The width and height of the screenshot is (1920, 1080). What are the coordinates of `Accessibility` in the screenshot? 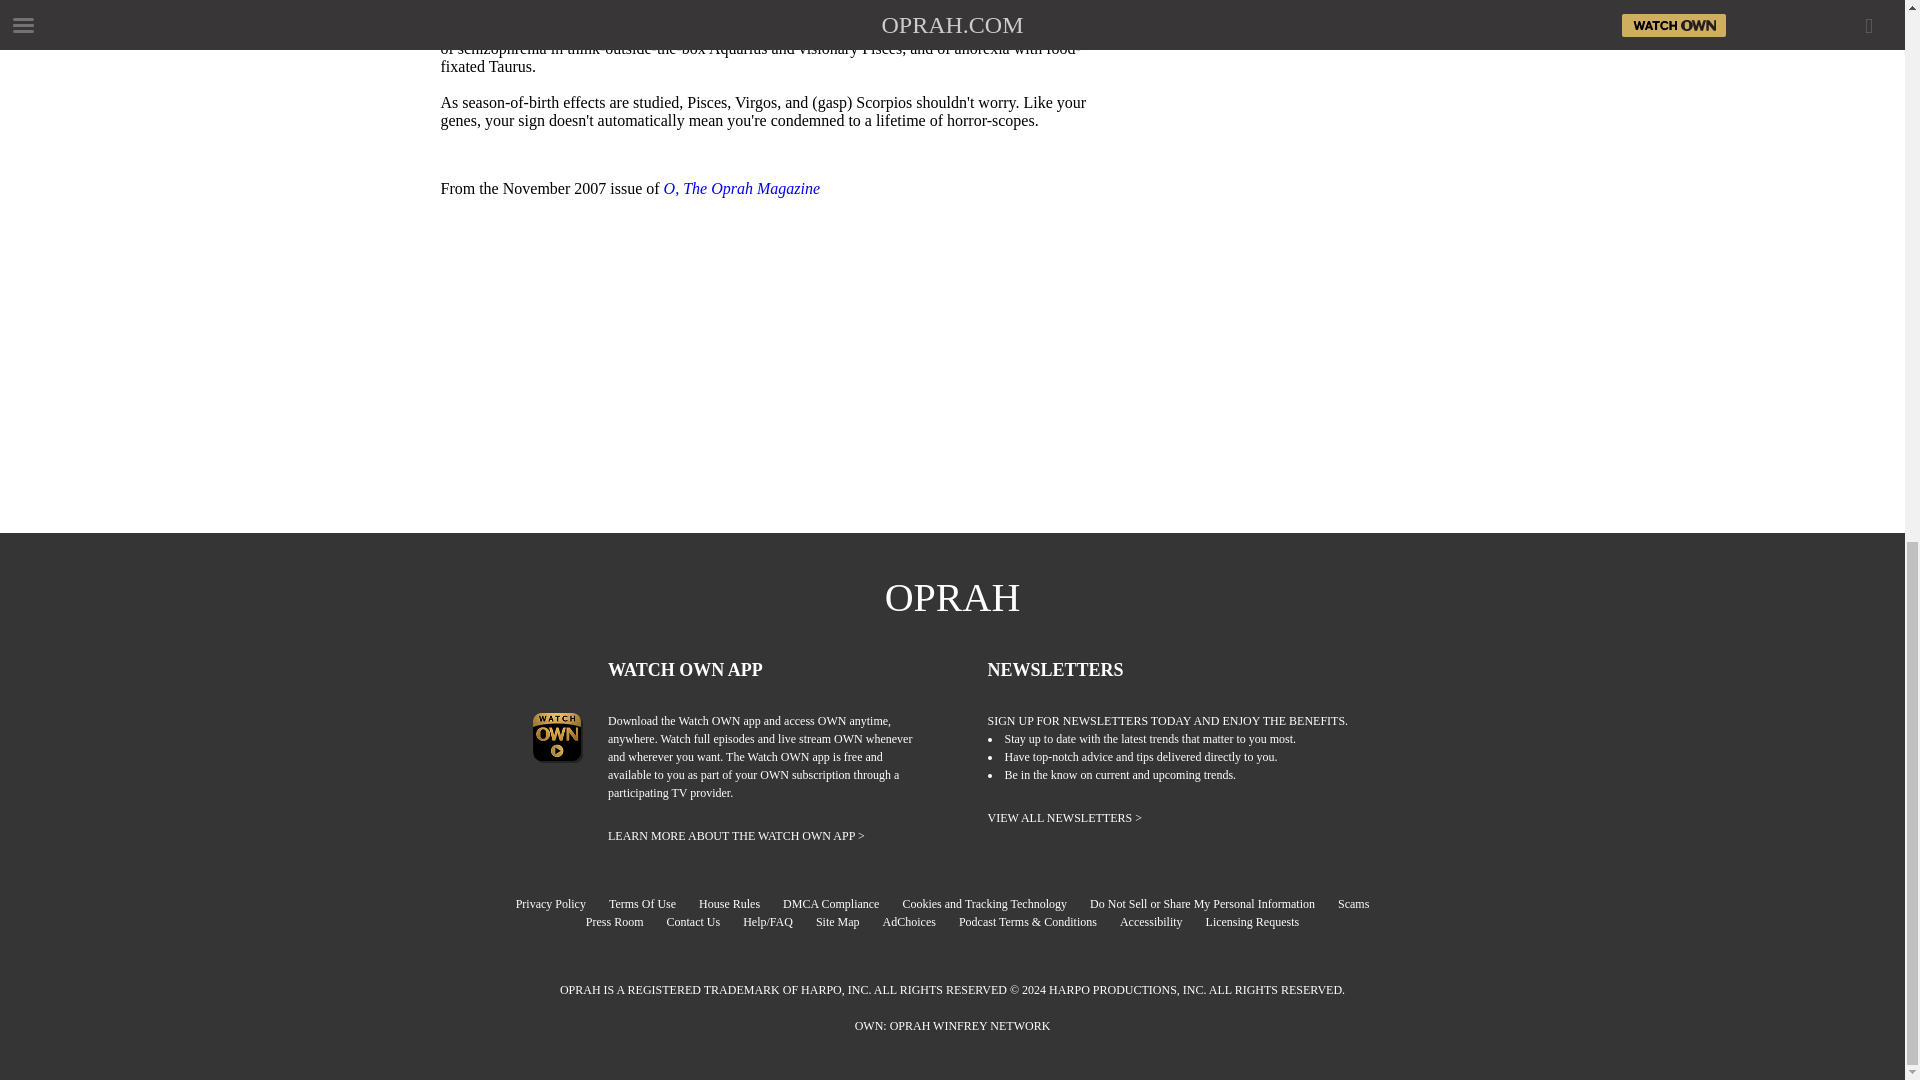 It's located at (1161, 921).